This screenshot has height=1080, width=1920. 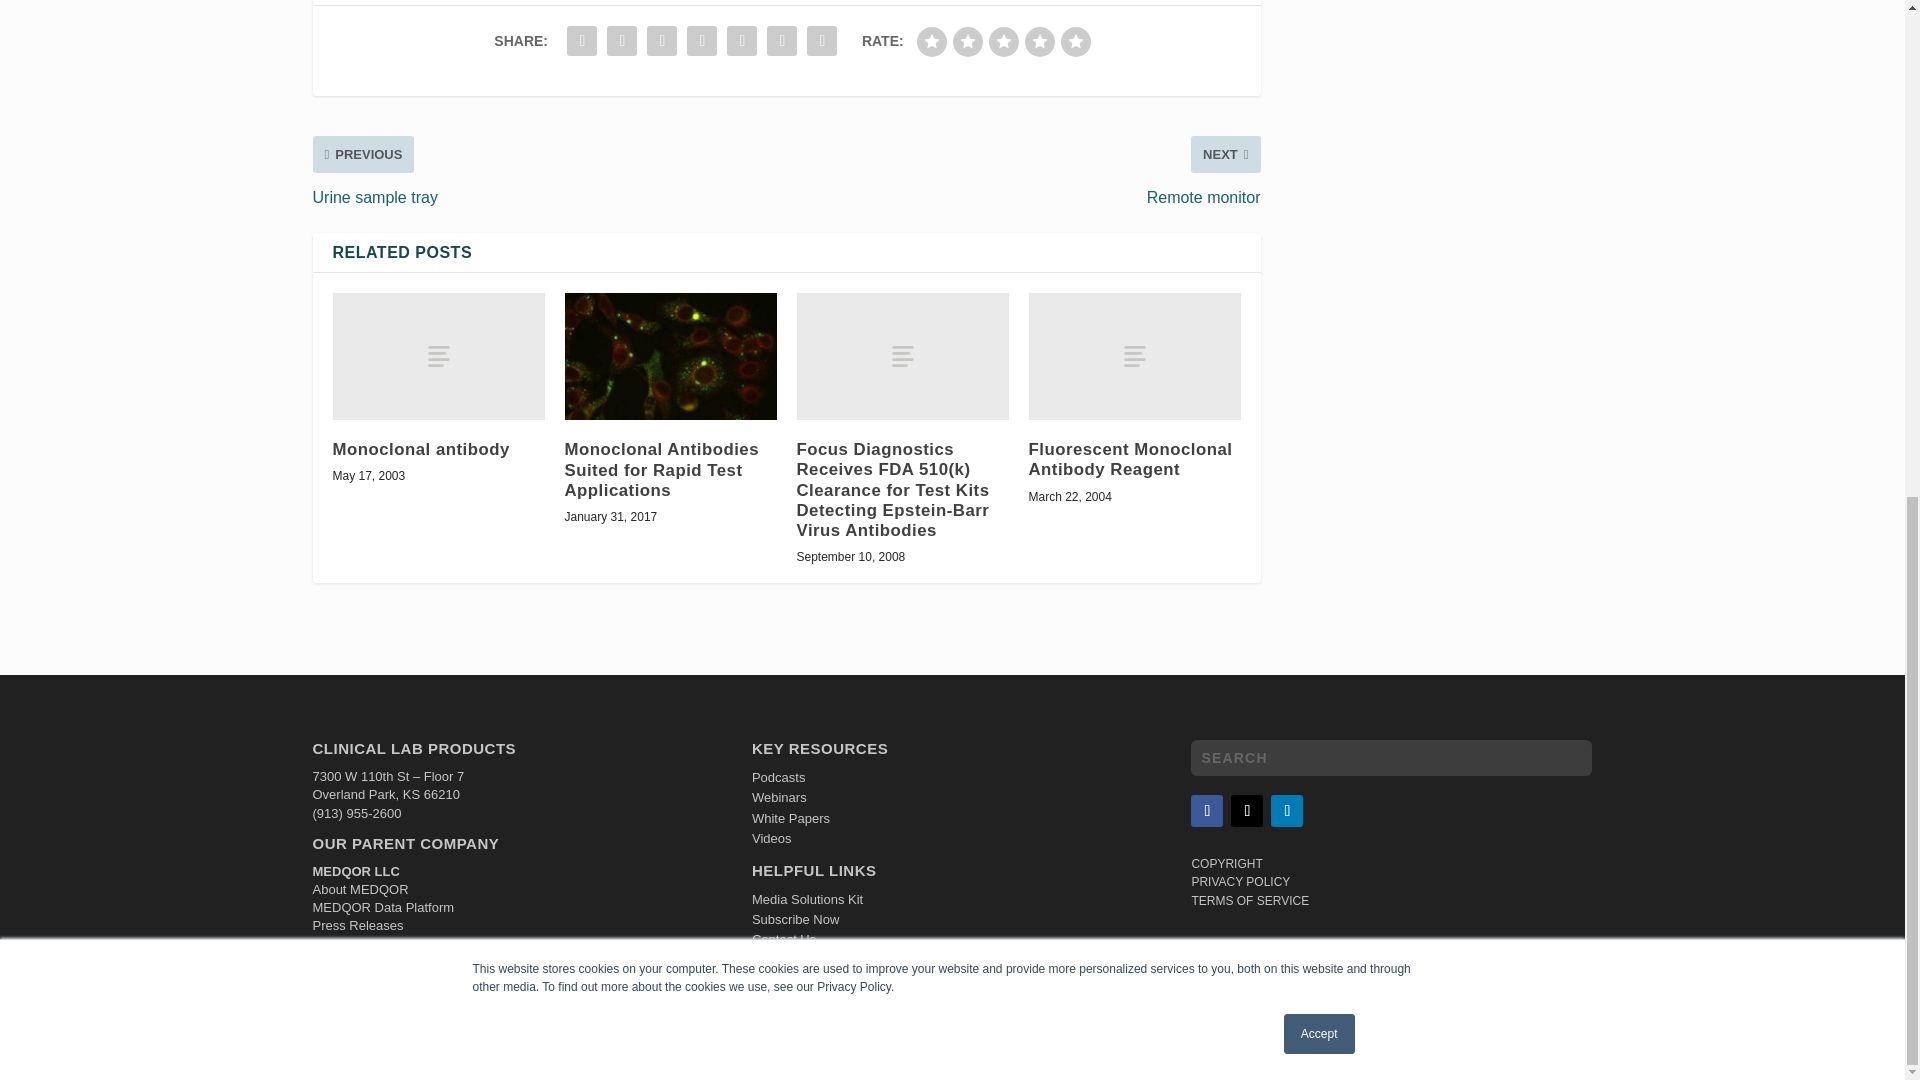 What do you see at coordinates (701, 40) in the screenshot?
I see `Share "BCL-10 antibody" via LinkedIn` at bounding box center [701, 40].